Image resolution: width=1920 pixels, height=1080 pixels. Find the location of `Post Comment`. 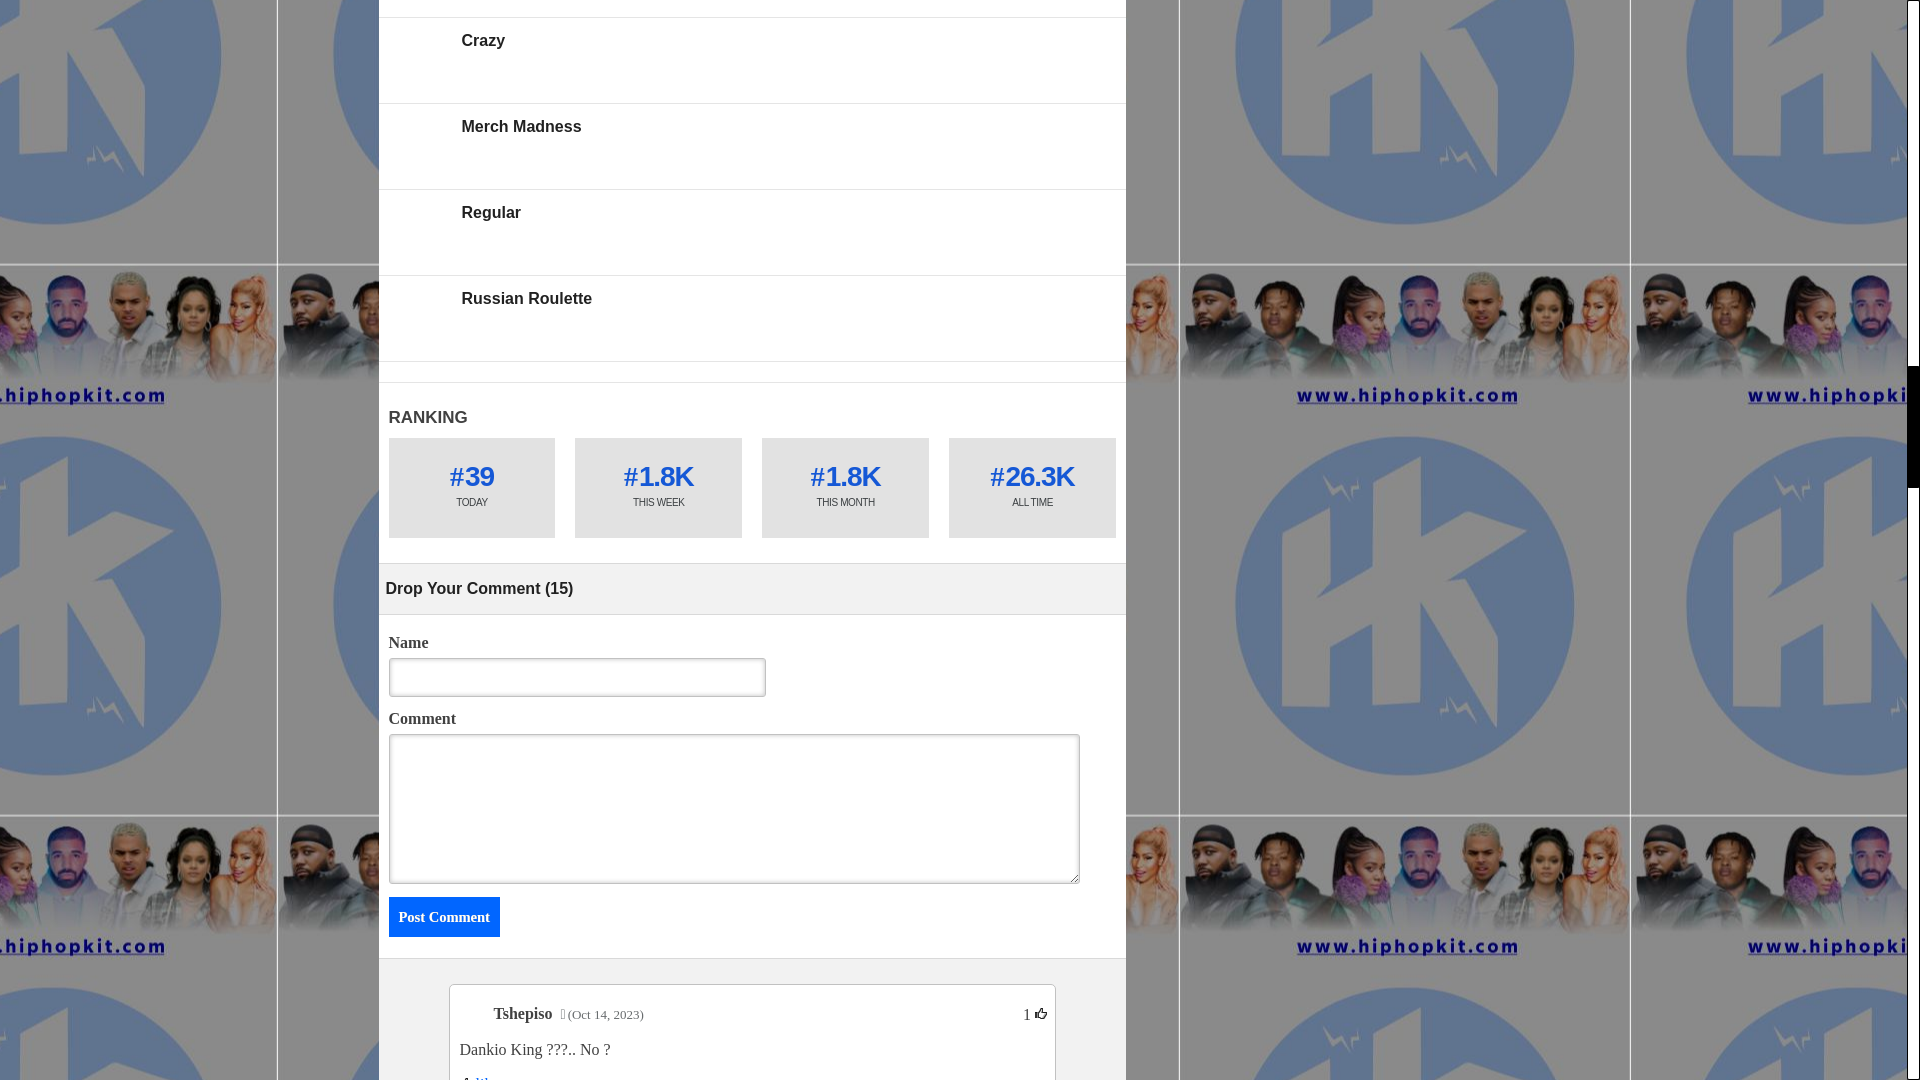

Post Comment is located at coordinates (443, 917).